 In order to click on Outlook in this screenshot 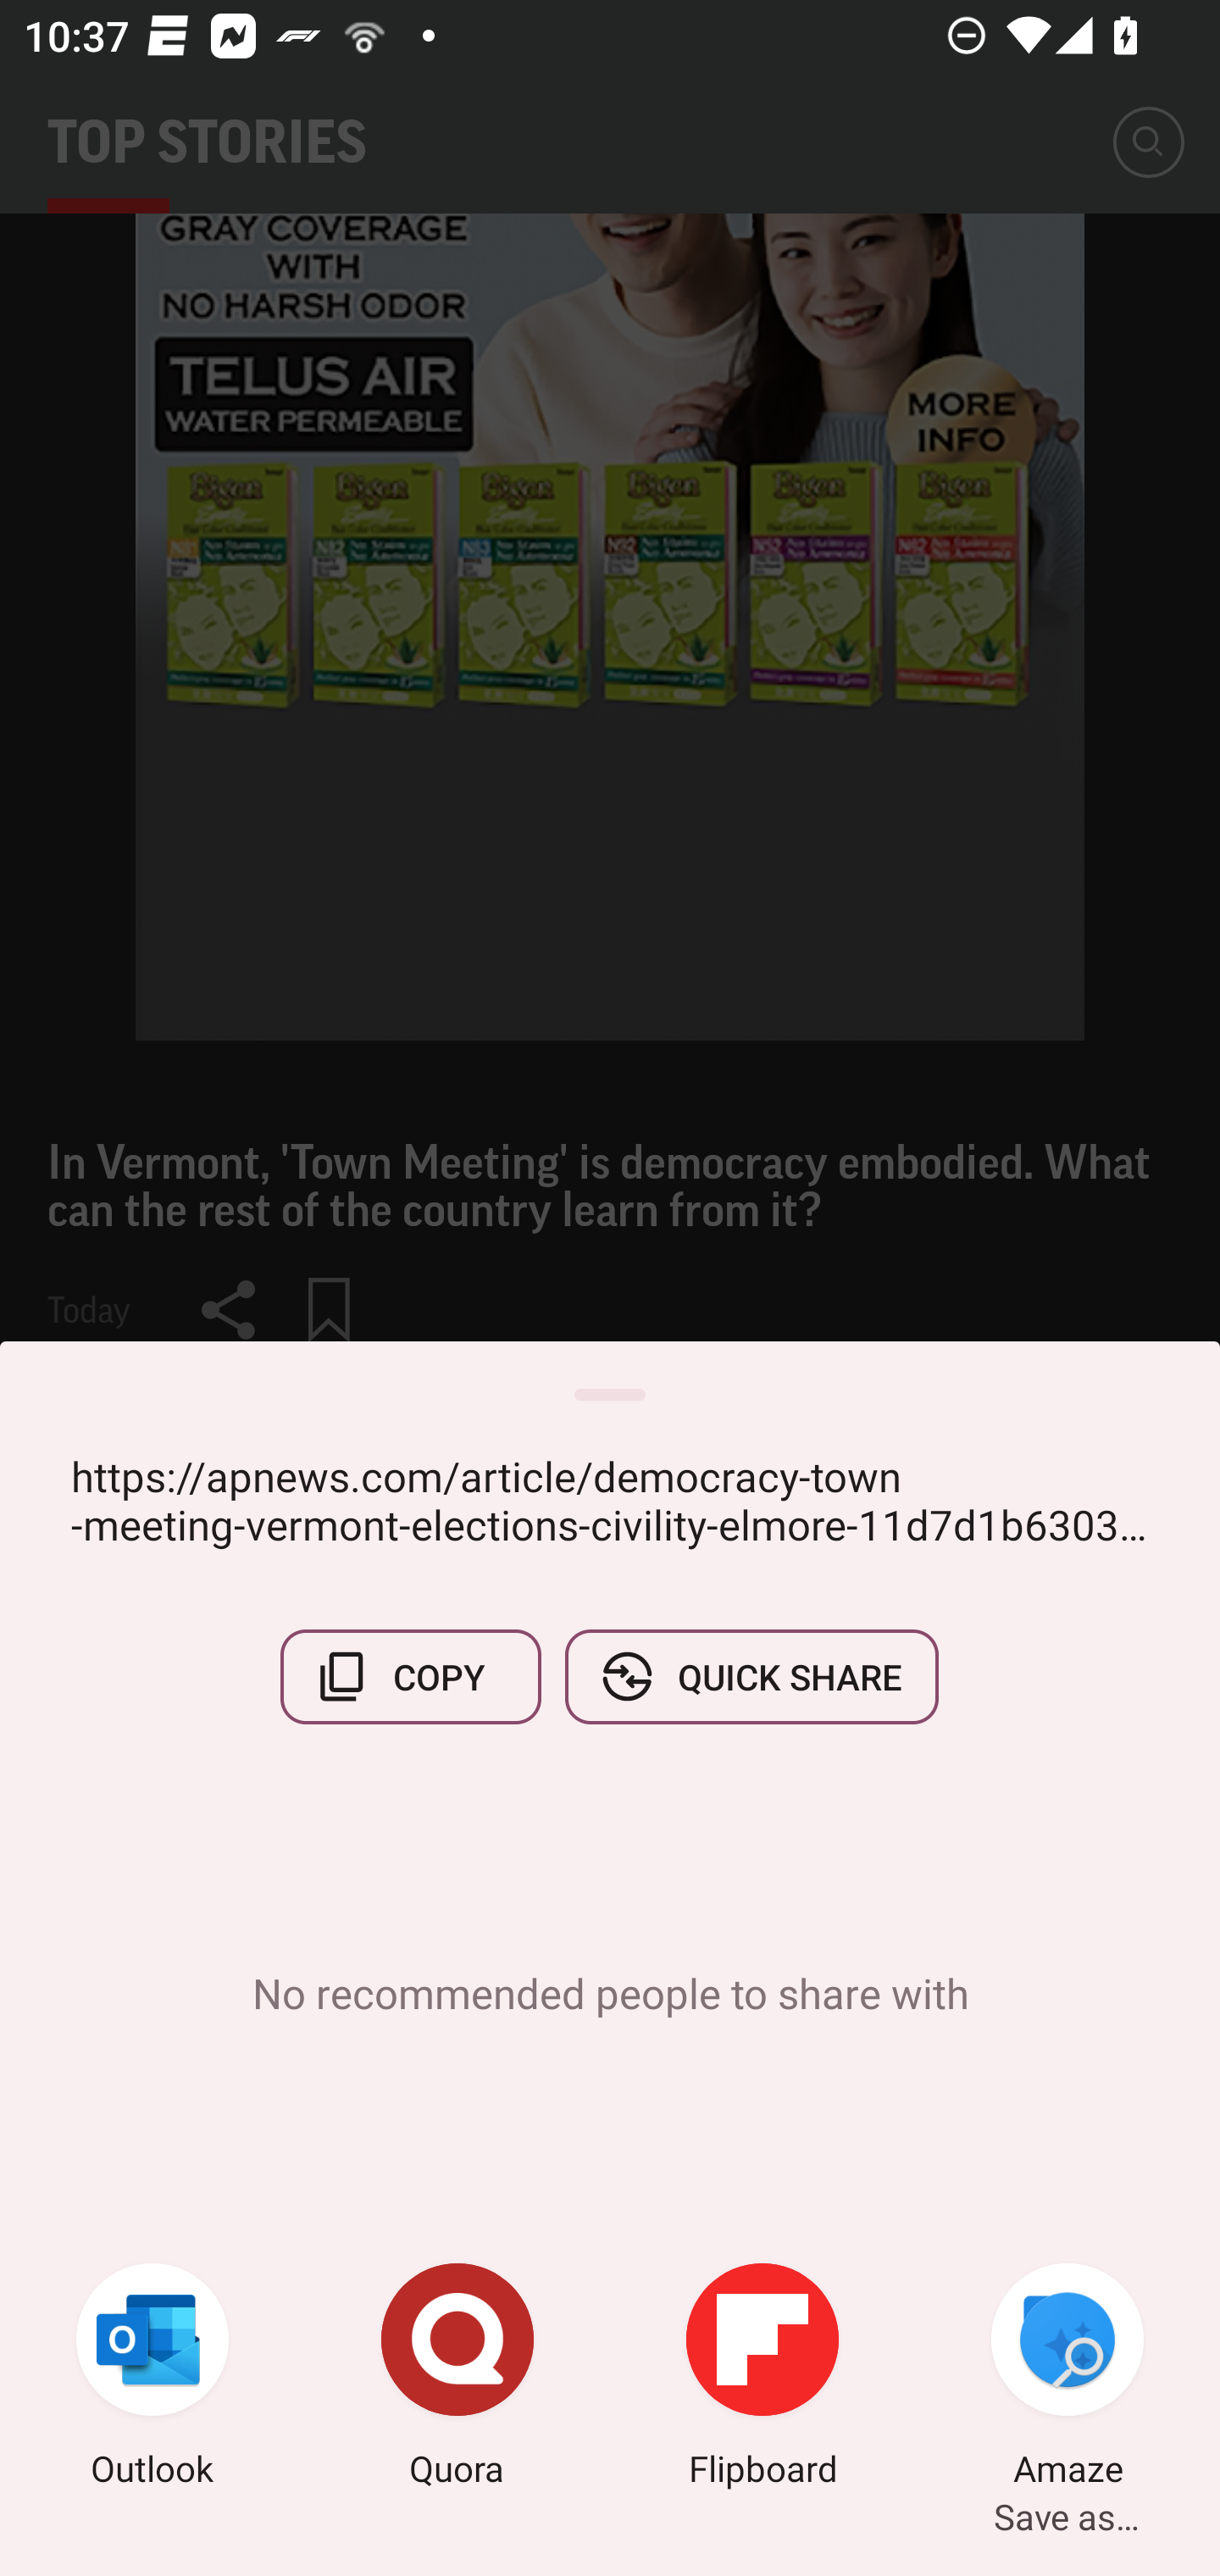, I will do `click(152, 2379)`.